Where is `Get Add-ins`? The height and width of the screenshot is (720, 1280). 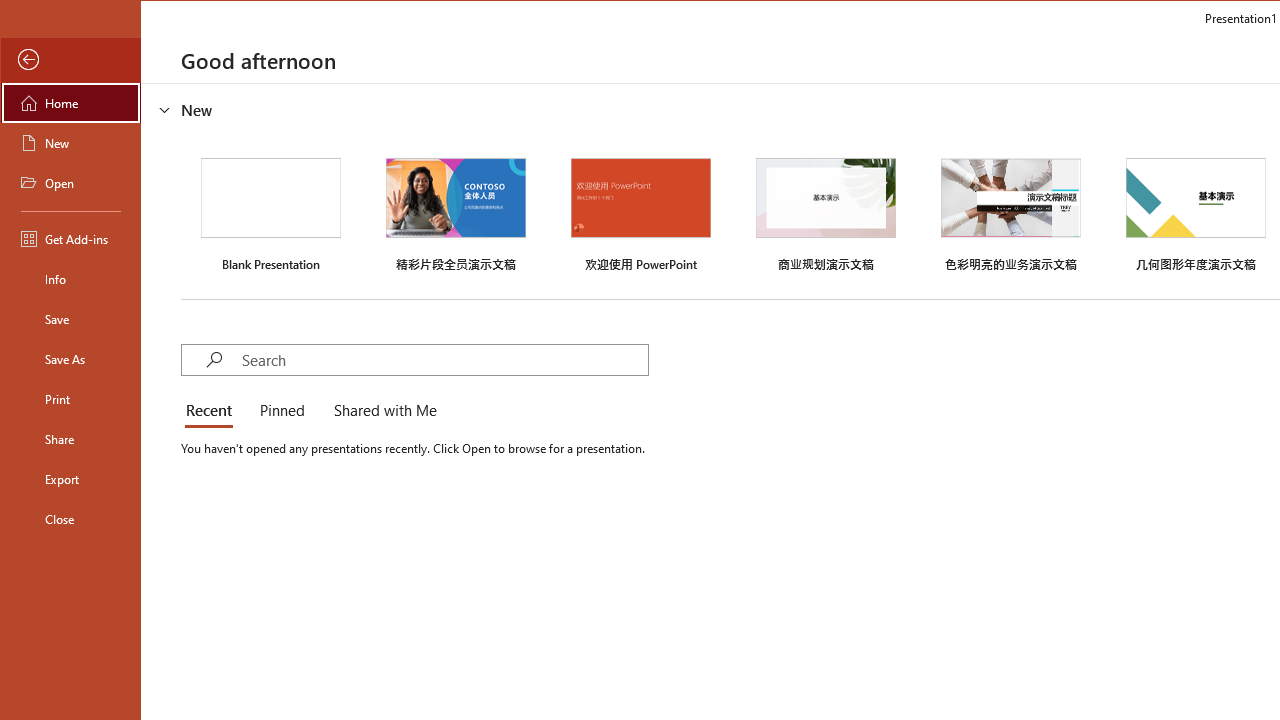
Get Add-ins is located at coordinates (70, 238).